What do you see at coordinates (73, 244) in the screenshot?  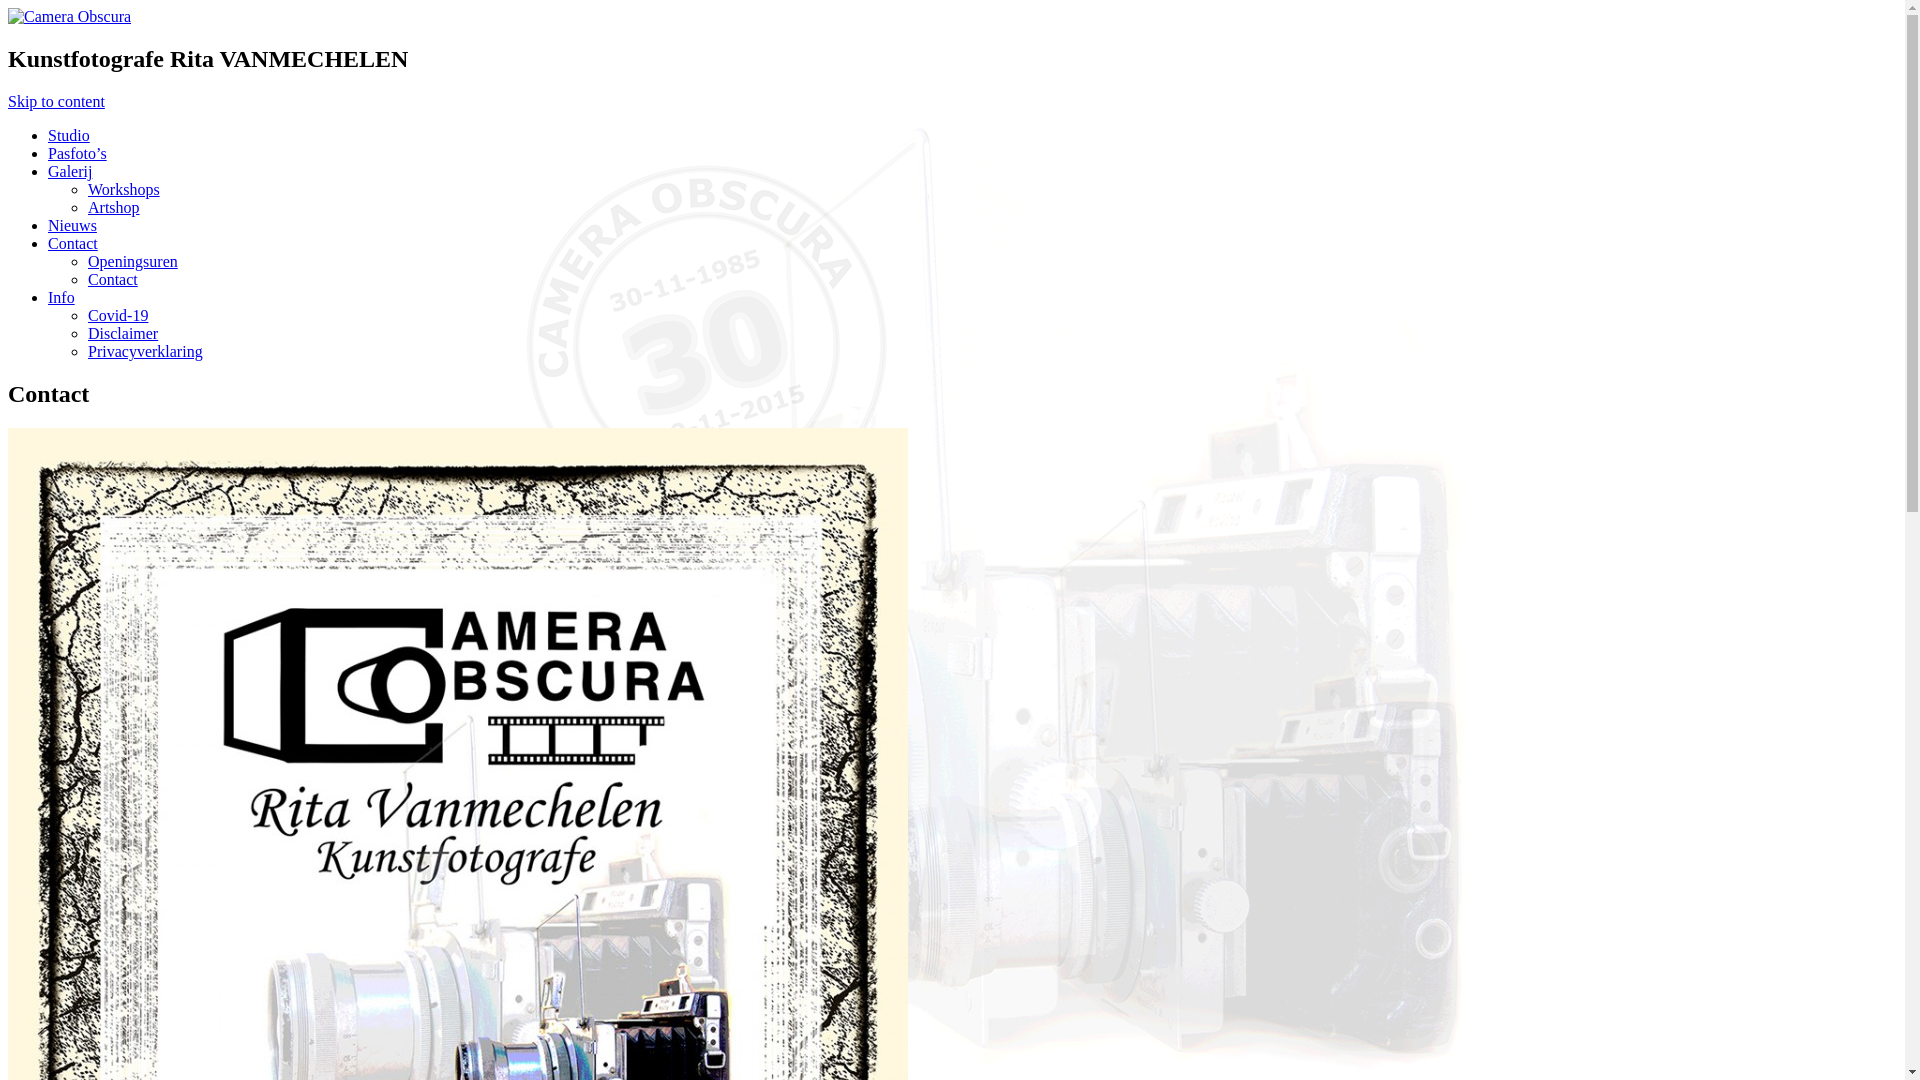 I see `Contact` at bounding box center [73, 244].